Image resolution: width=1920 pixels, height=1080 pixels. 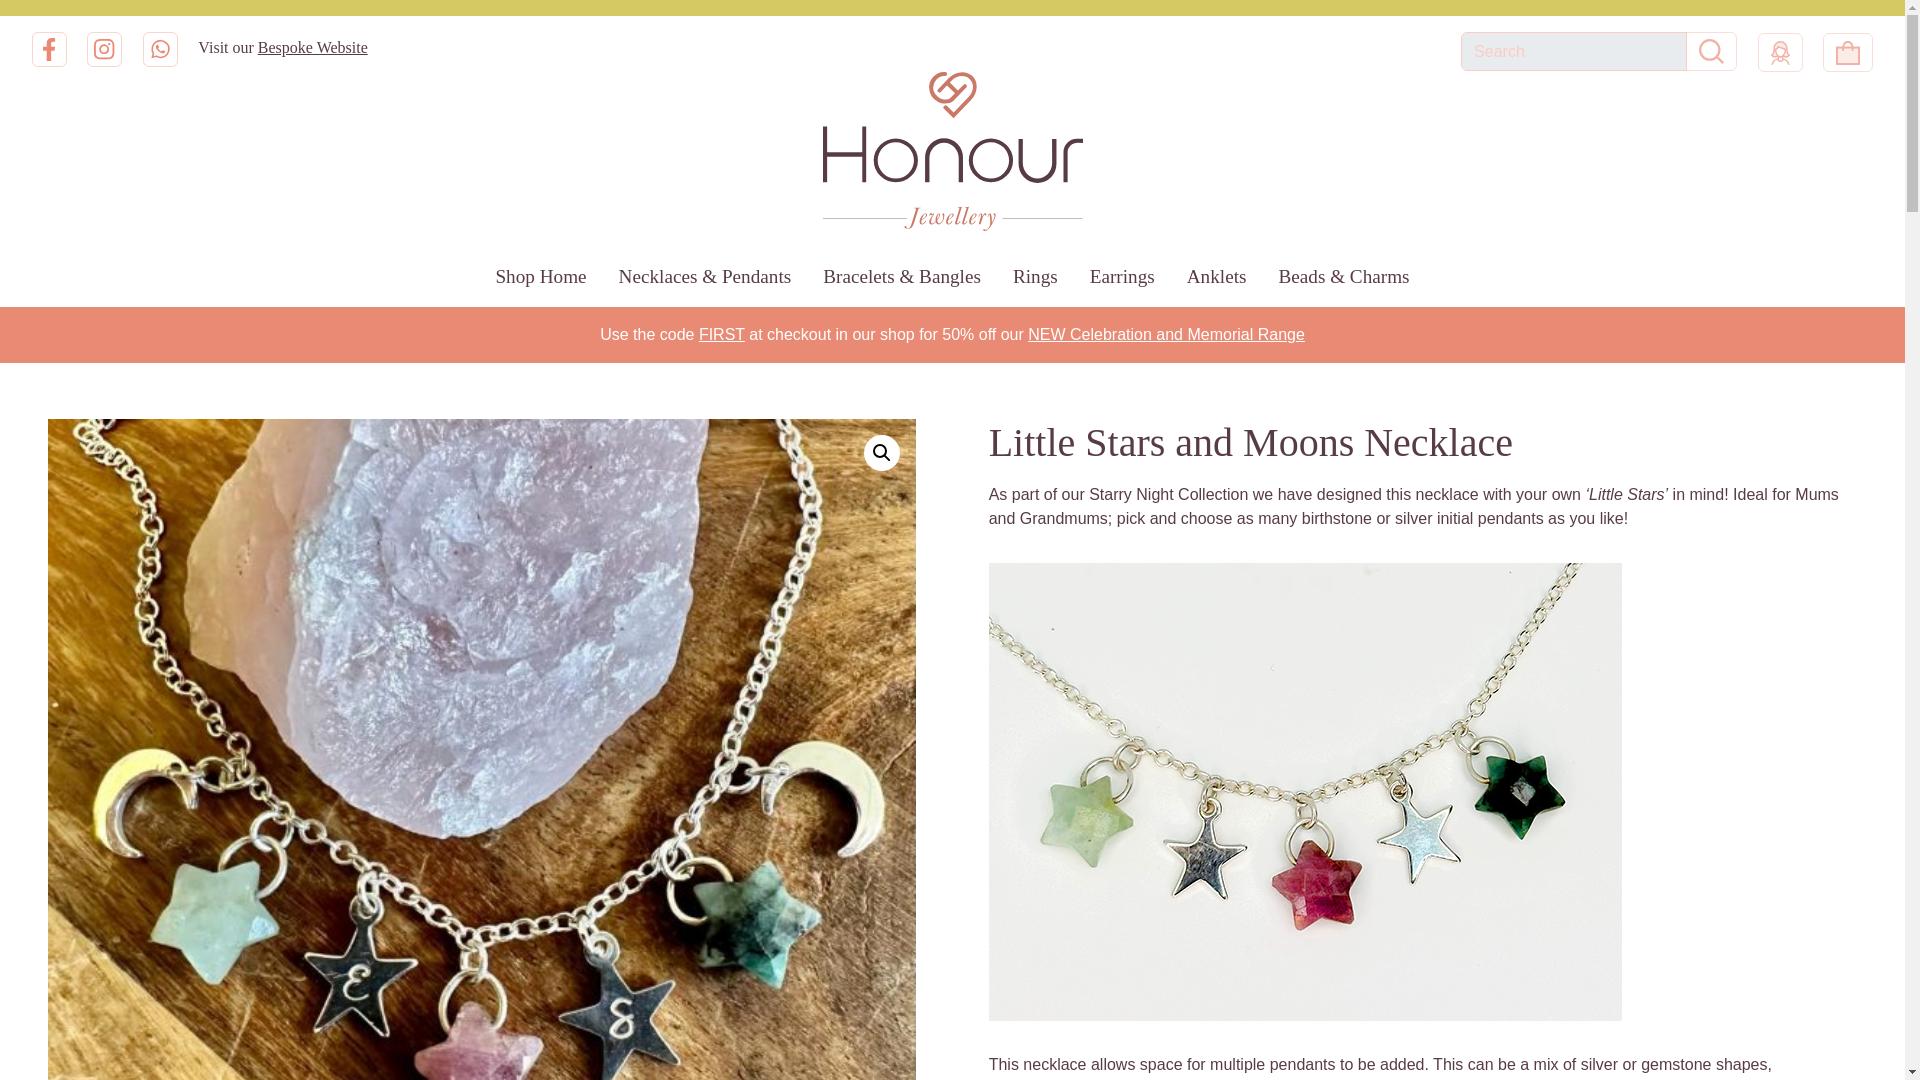 What do you see at coordinates (1844, 52) in the screenshot?
I see `Cart` at bounding box center [1844, 52].